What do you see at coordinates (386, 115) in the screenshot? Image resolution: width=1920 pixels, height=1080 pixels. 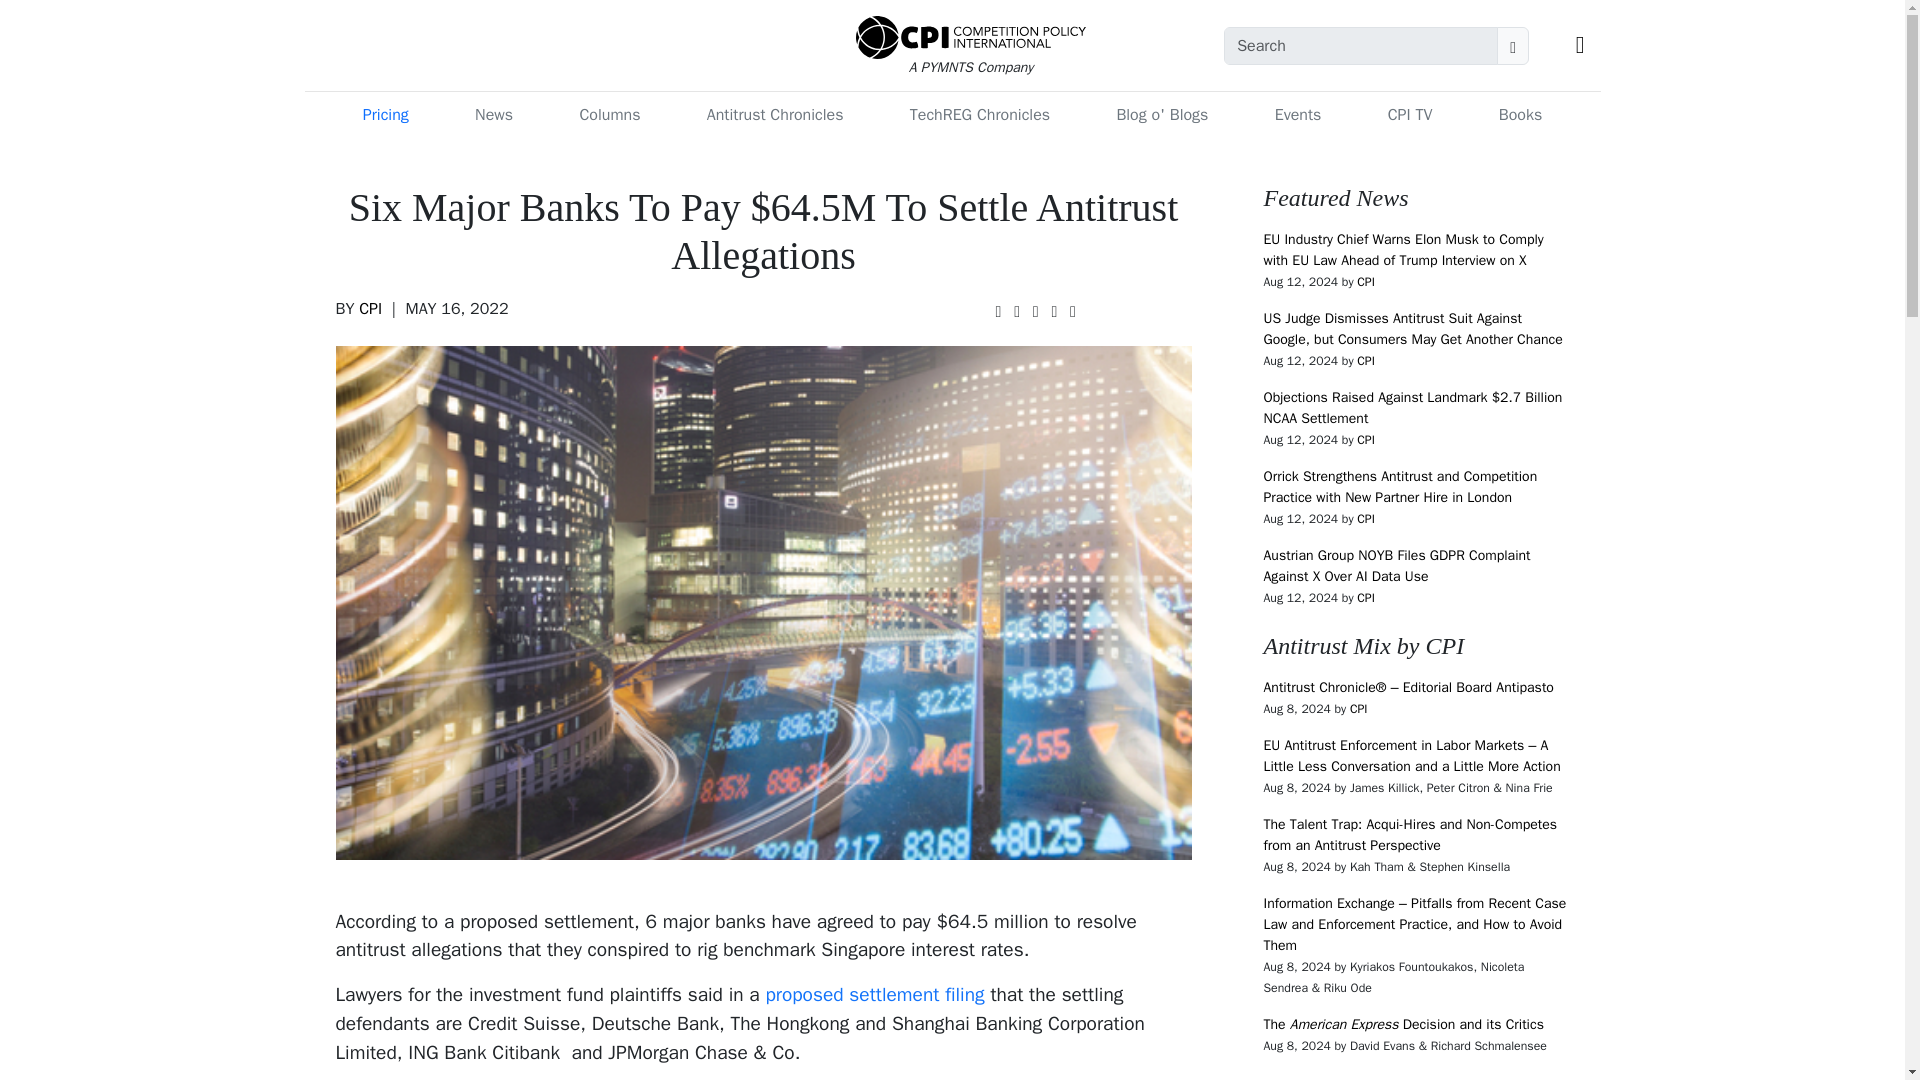 I see `Pricing` at bounding box center [386, 115].